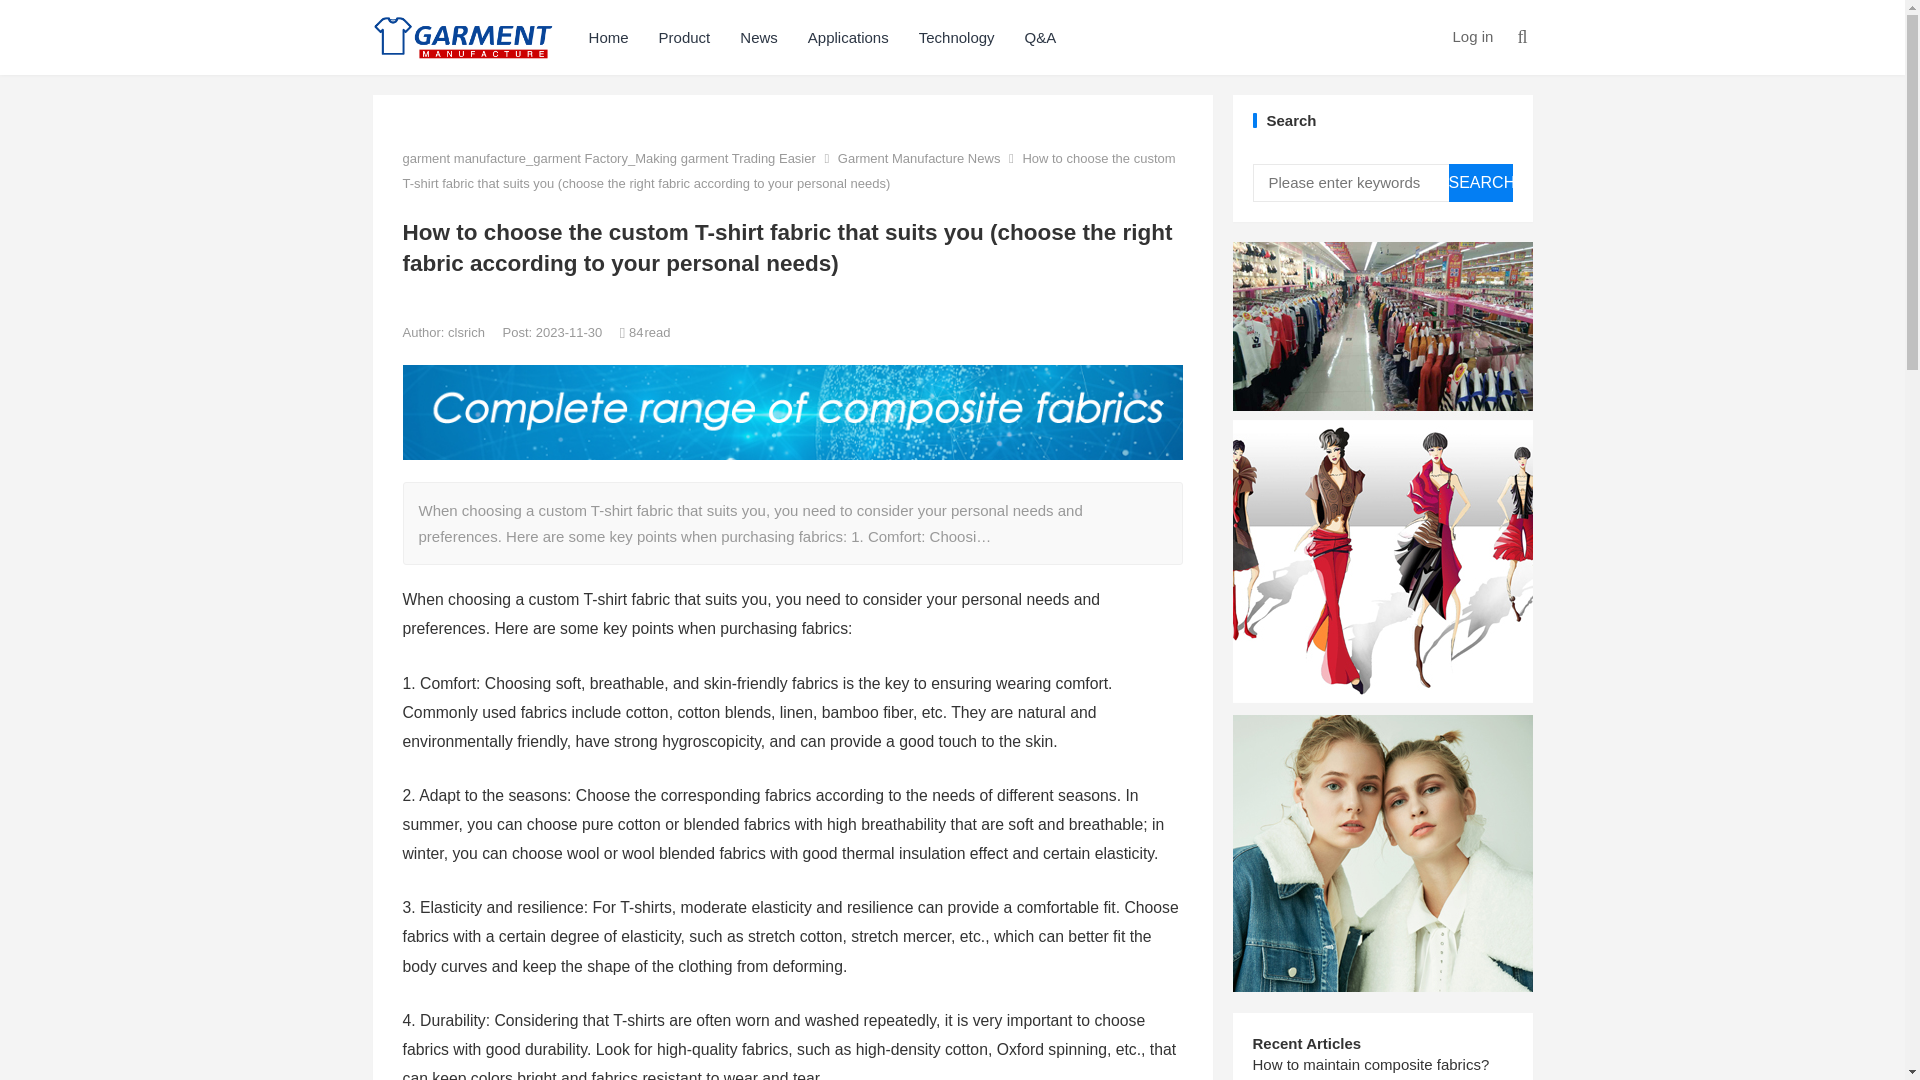  What do you see at coordinates (467, 332) in the screenshot?
I see `clsrich` at bounding box center [467, 332].